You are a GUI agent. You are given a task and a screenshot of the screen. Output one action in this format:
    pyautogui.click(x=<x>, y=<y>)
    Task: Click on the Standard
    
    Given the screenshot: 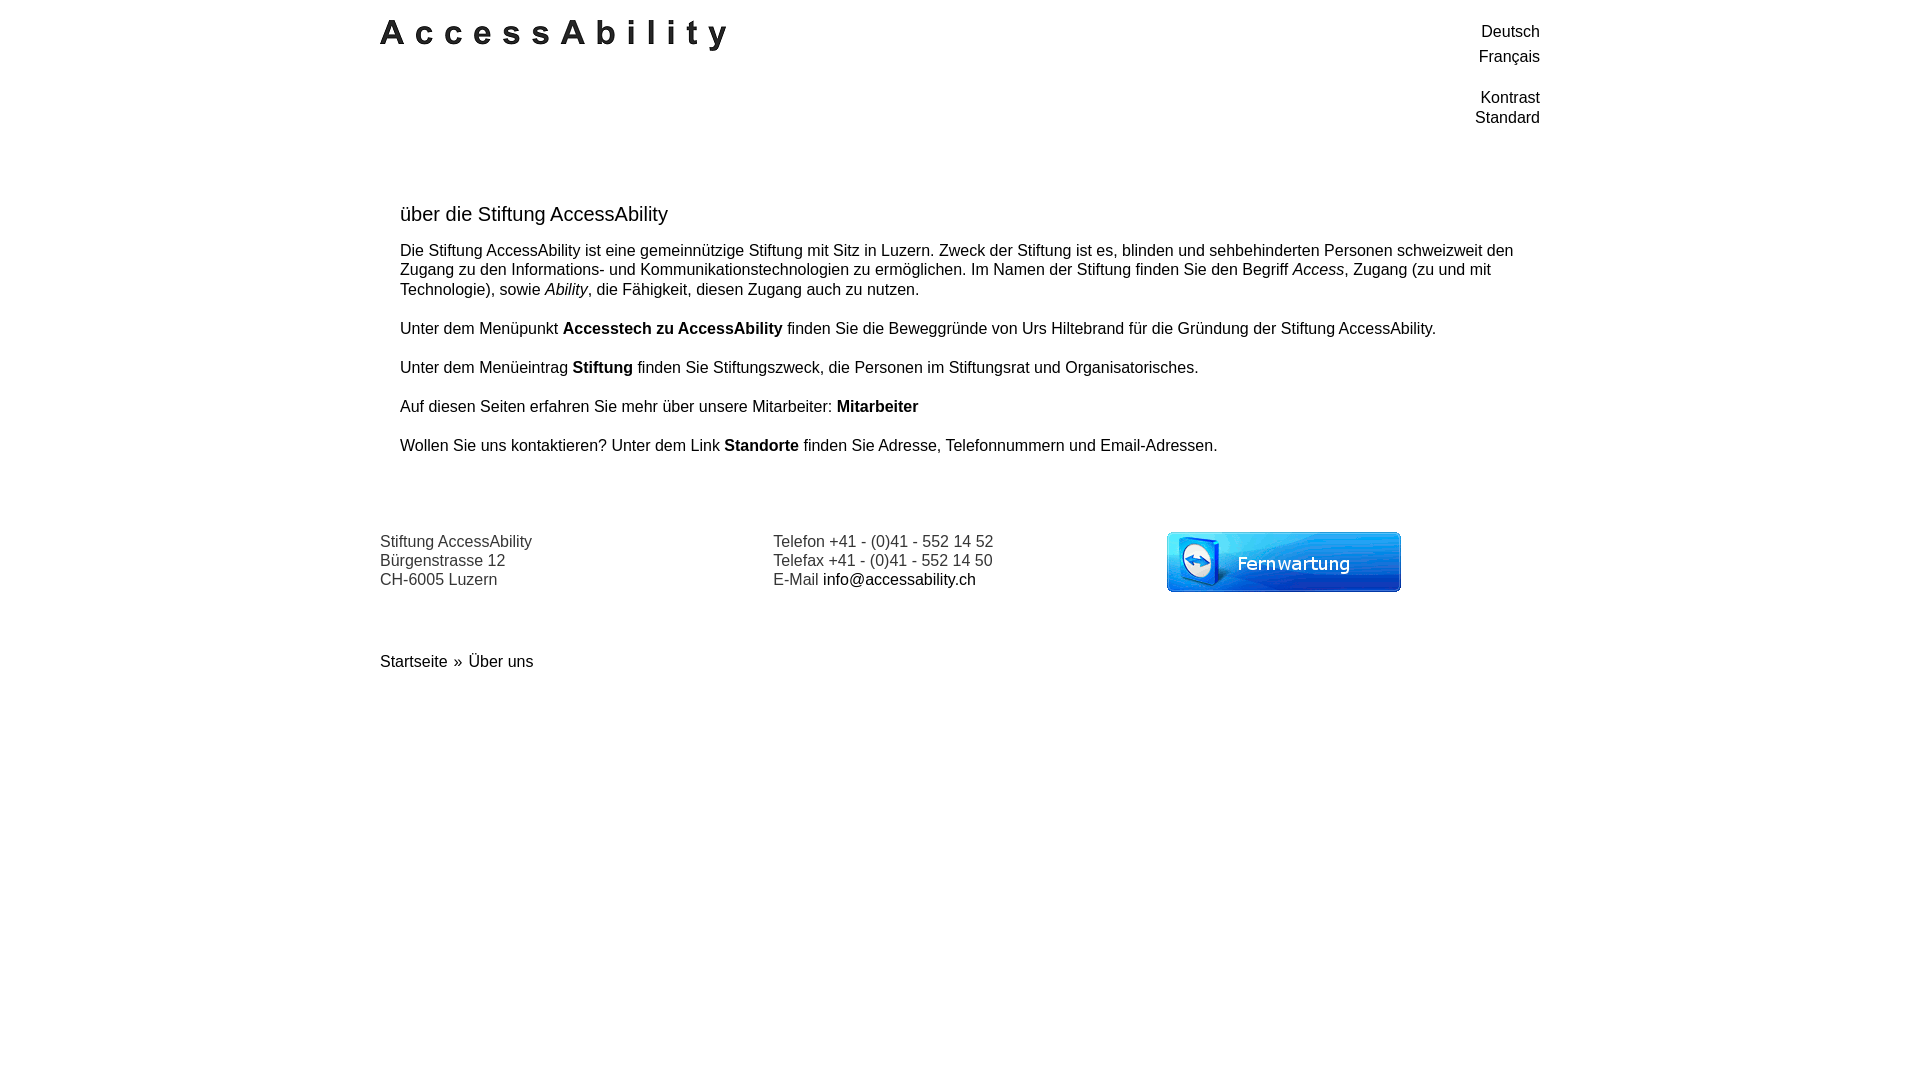 What is the action you would take?
    pyautogui.click(x=1508, y=118)
    